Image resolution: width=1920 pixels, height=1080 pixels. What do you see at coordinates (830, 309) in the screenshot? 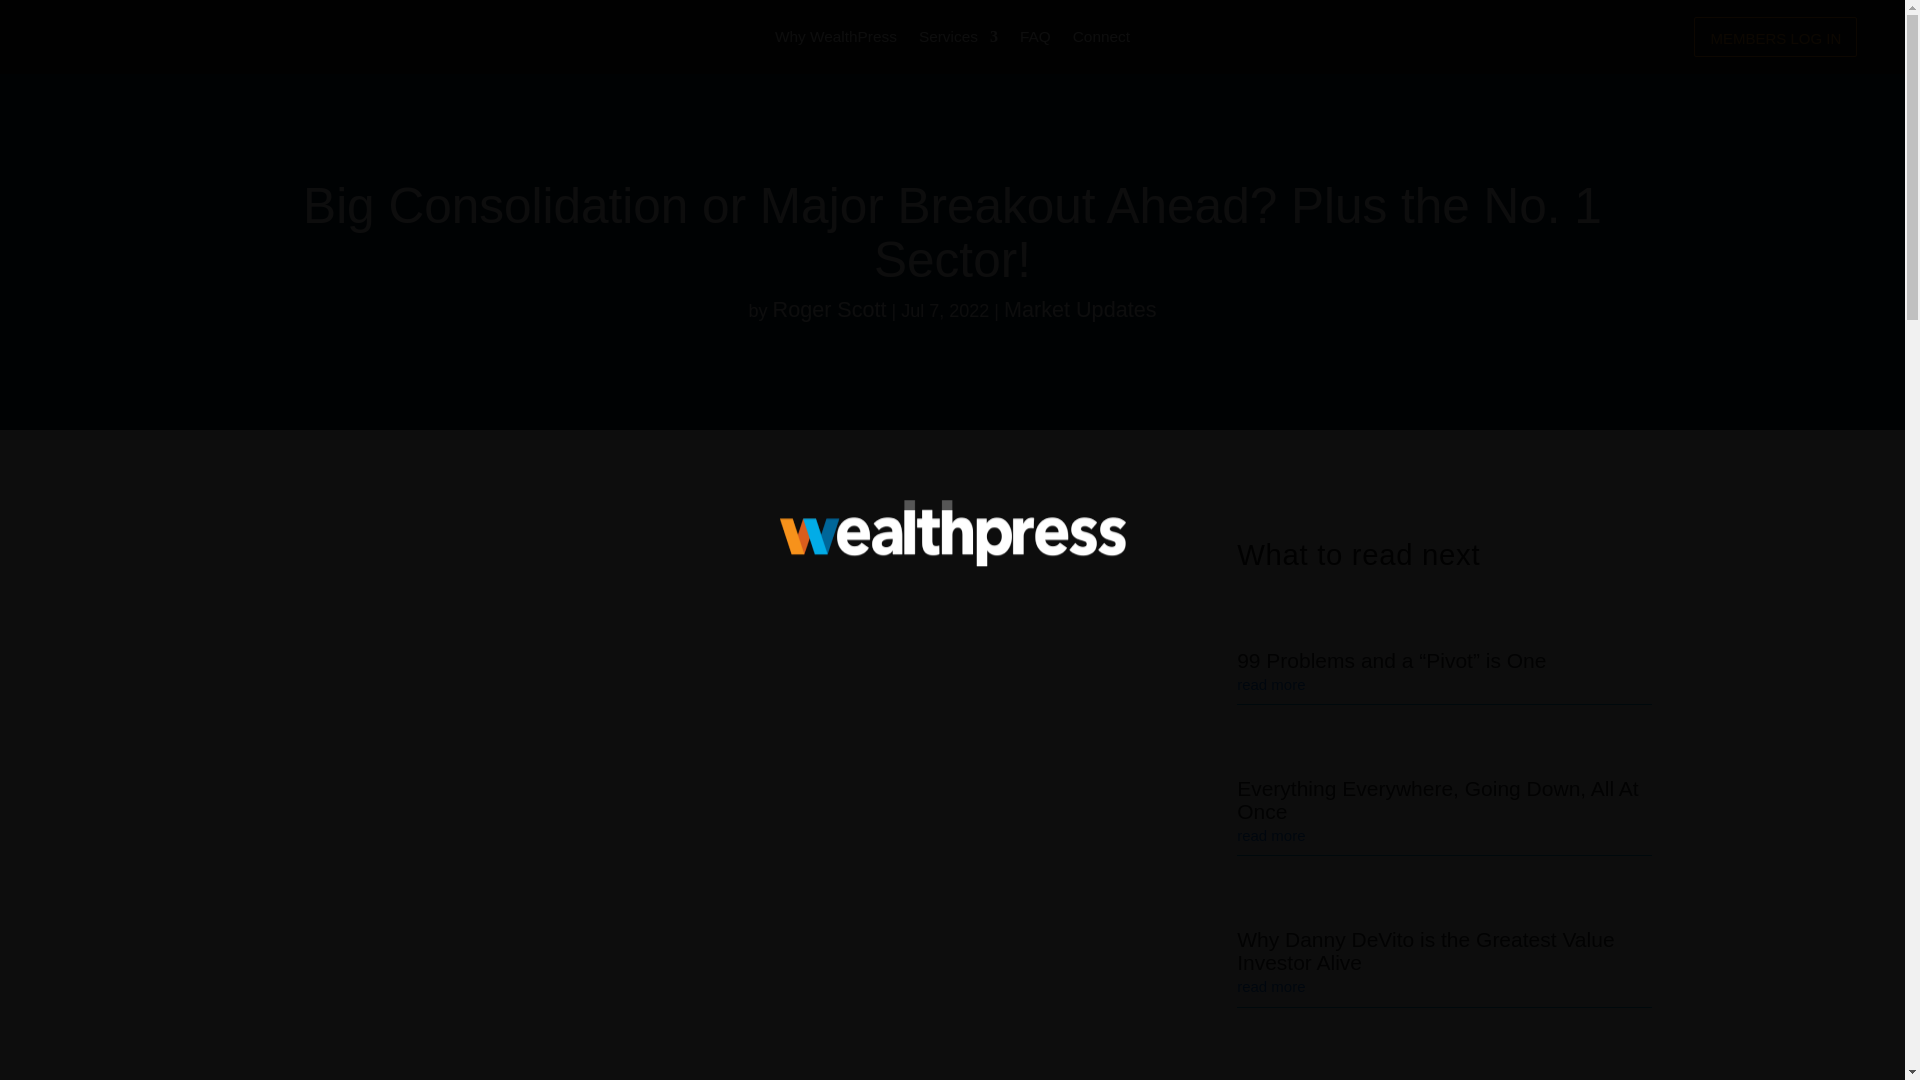
I see `Posts by Roger Scott` at bounding box center [830, 309].